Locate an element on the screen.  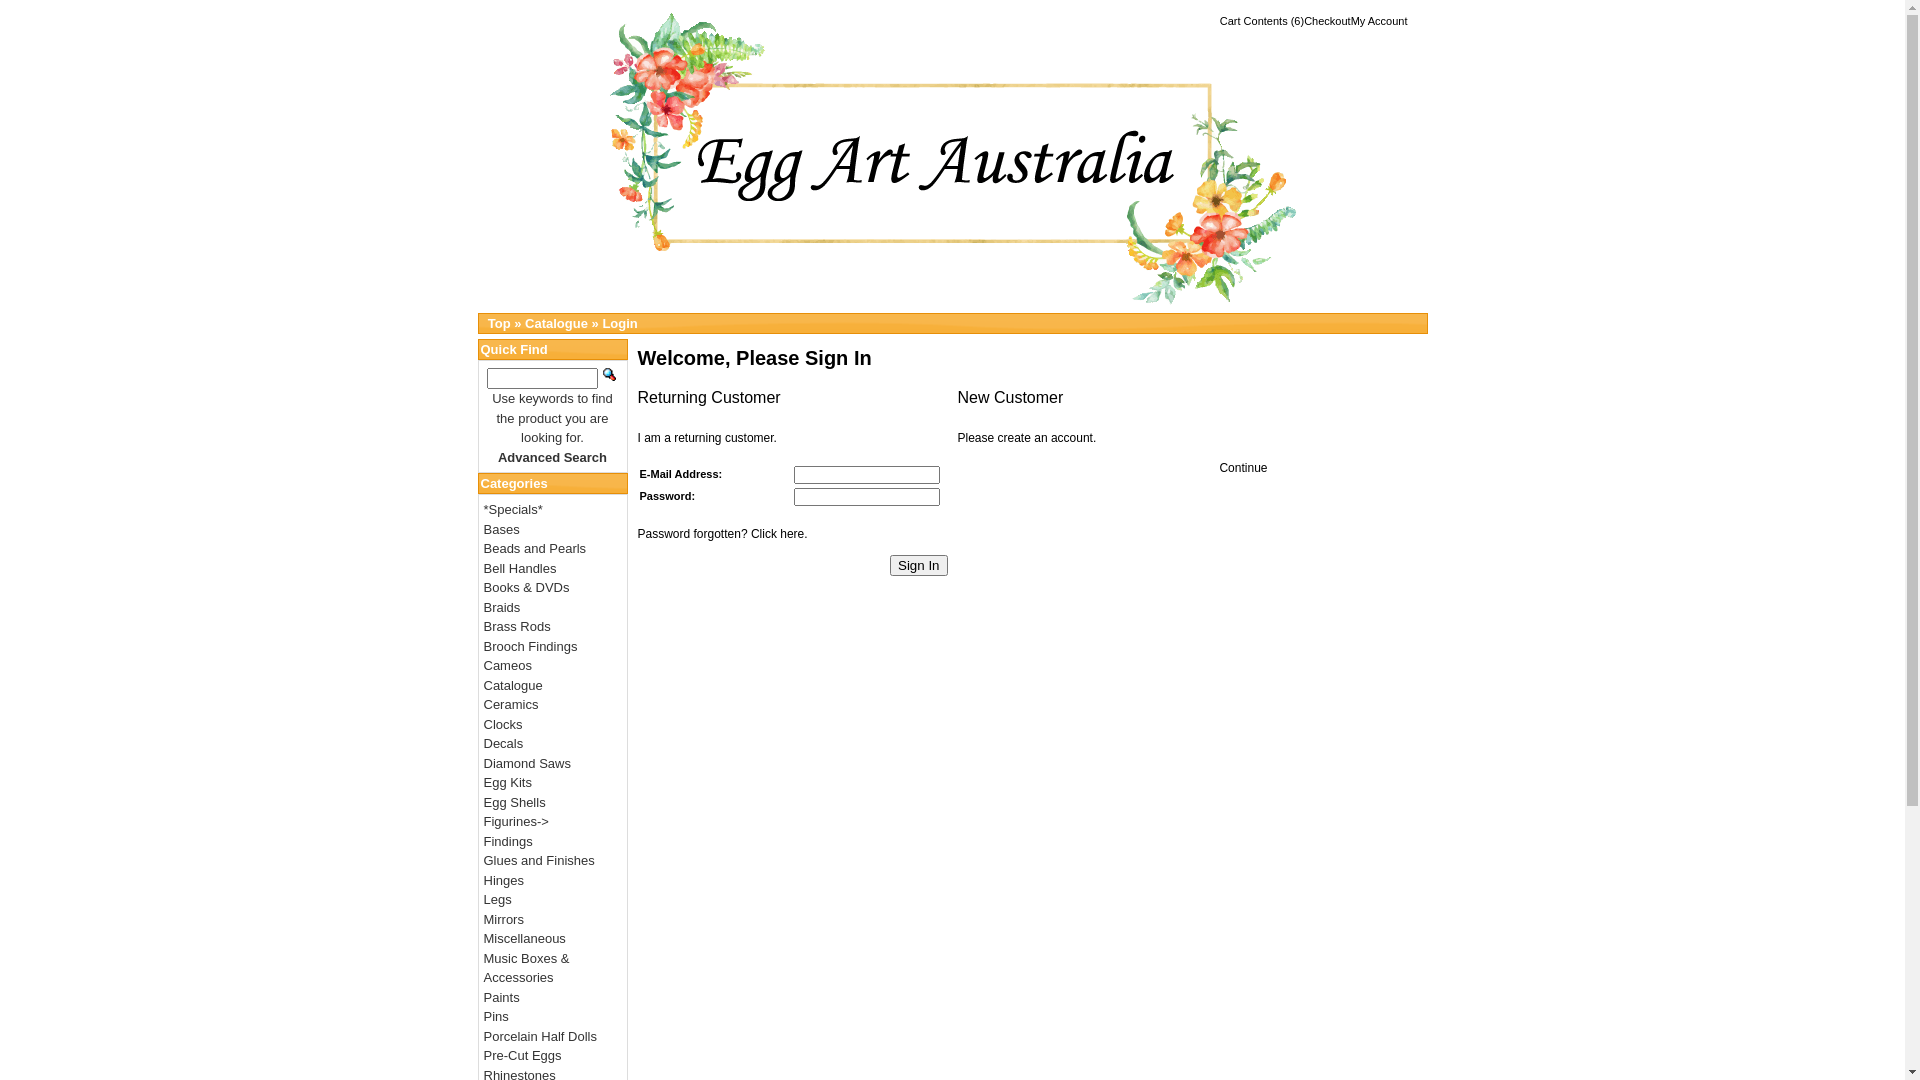
Brooch Findings is located at coordinates (531, 646).